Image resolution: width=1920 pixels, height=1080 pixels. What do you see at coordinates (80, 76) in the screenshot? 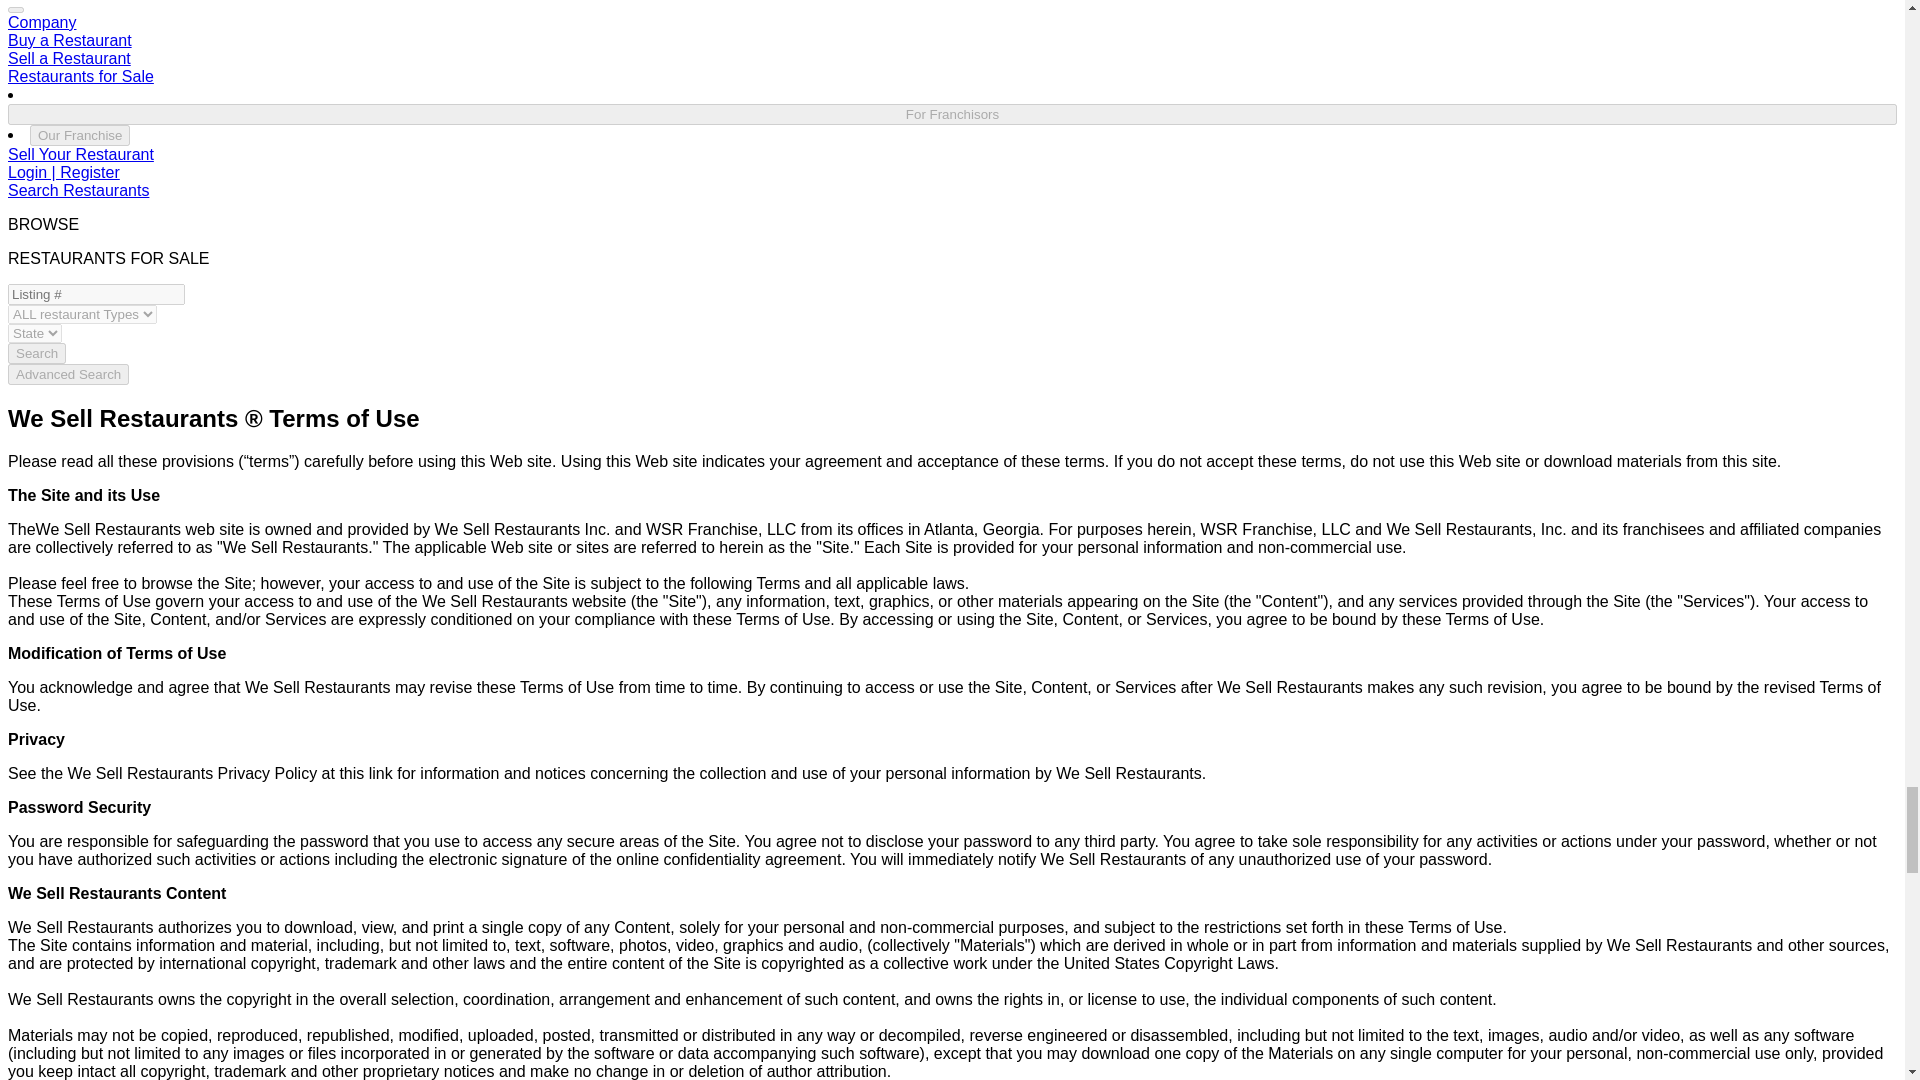
I see `Restaurants for Sale` at bounding box center [80, 76].